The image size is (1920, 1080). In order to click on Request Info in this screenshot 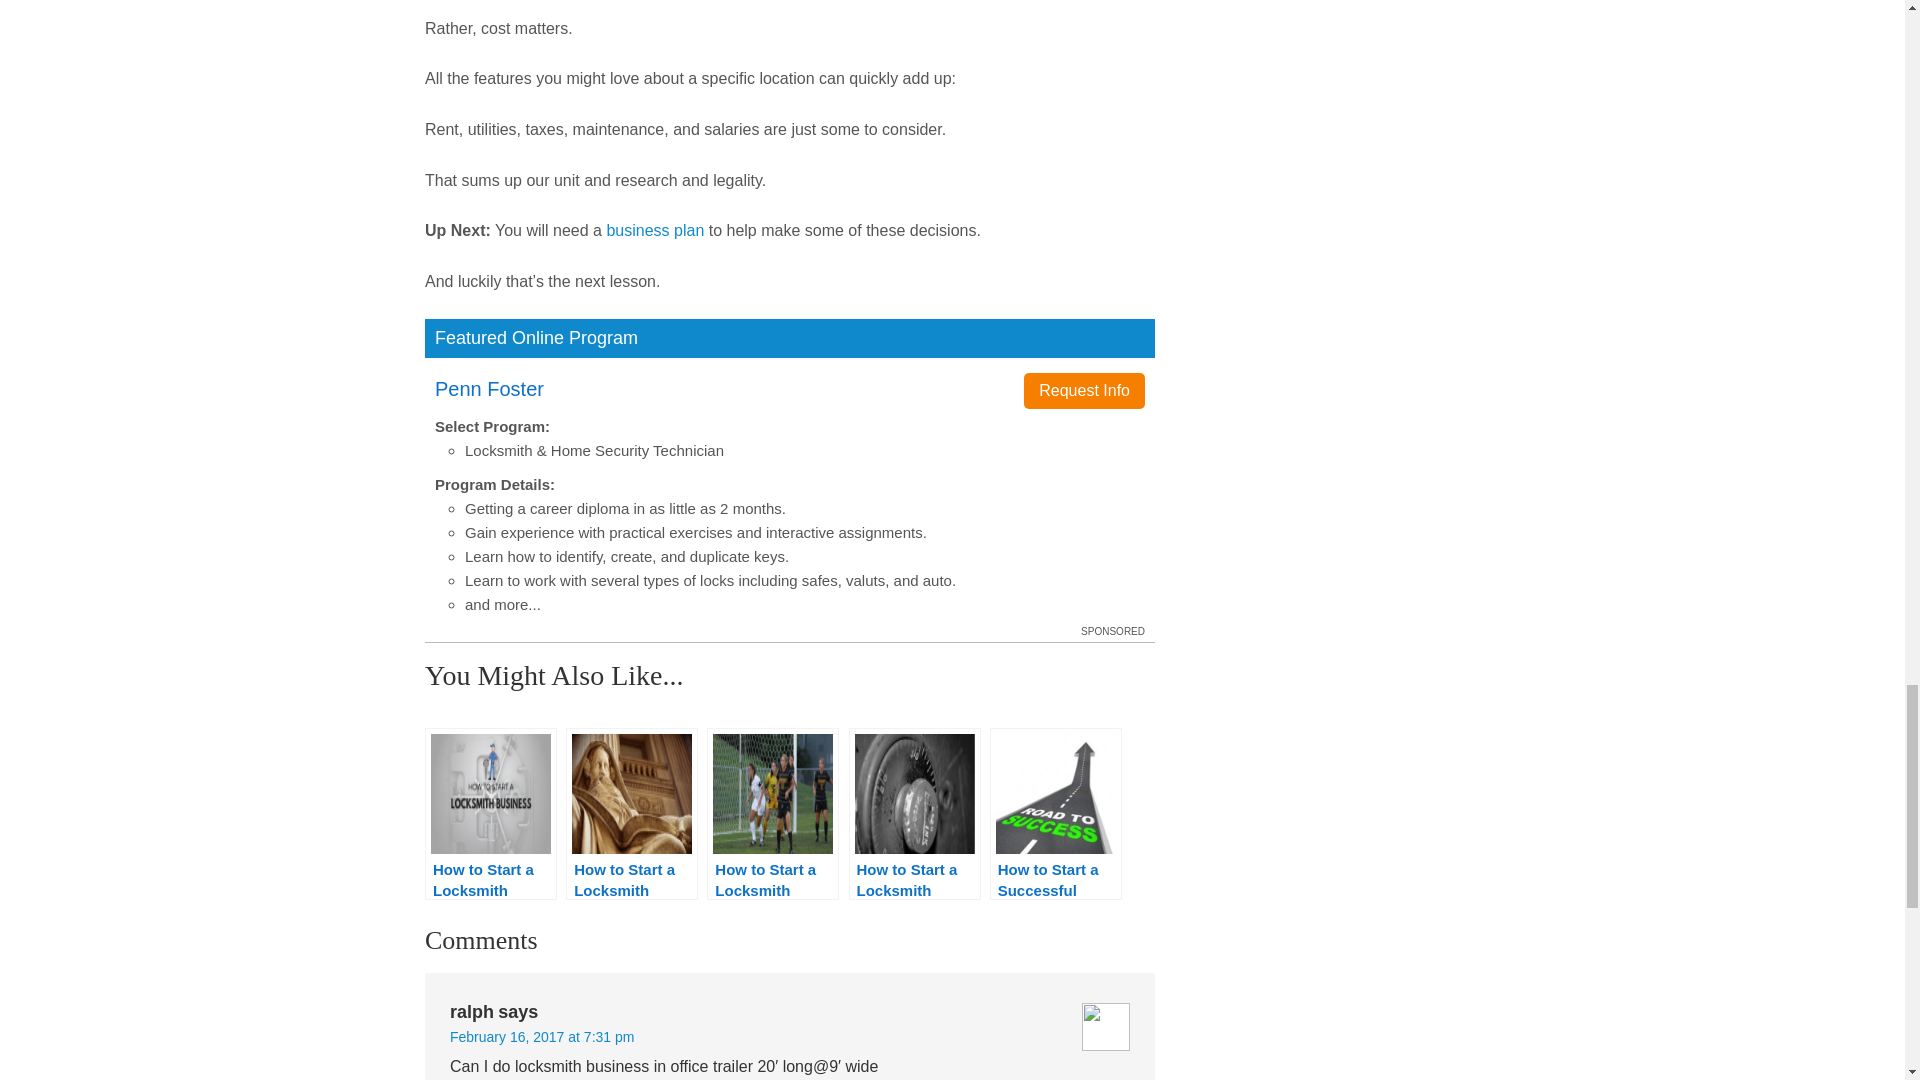, I will do `click(1084, 390)`.